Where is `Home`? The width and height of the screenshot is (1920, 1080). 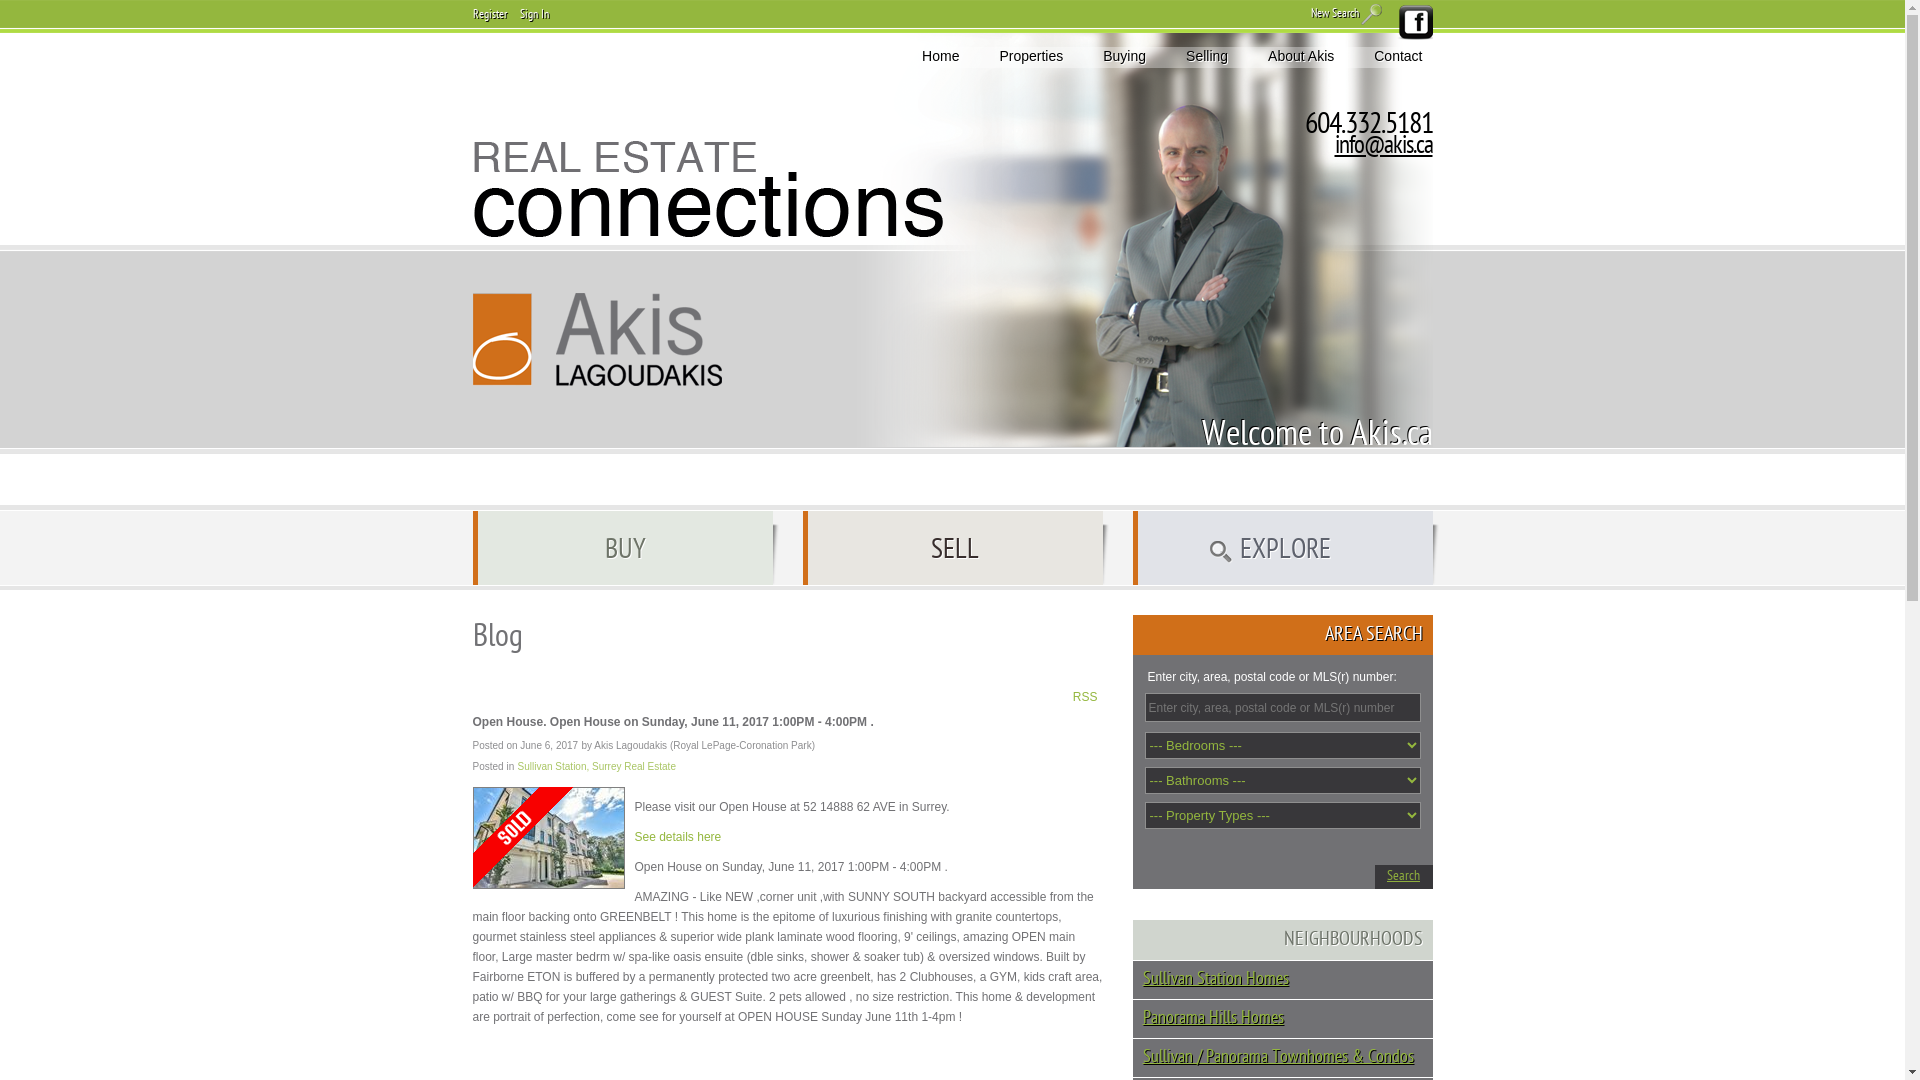
Home is located at coordinates (940, 56).